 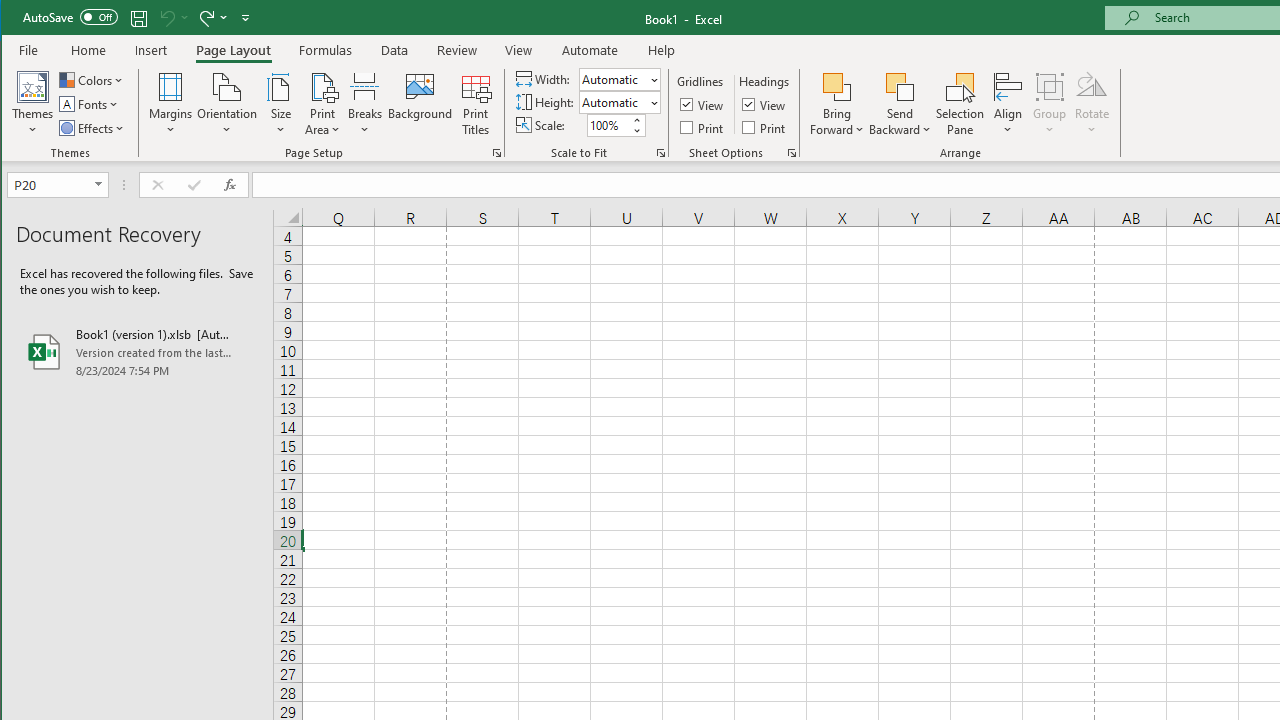 What do you see at coordinates (1008, 104) in the screenshot?
I see `Align` at bounding box center [1008, 104].